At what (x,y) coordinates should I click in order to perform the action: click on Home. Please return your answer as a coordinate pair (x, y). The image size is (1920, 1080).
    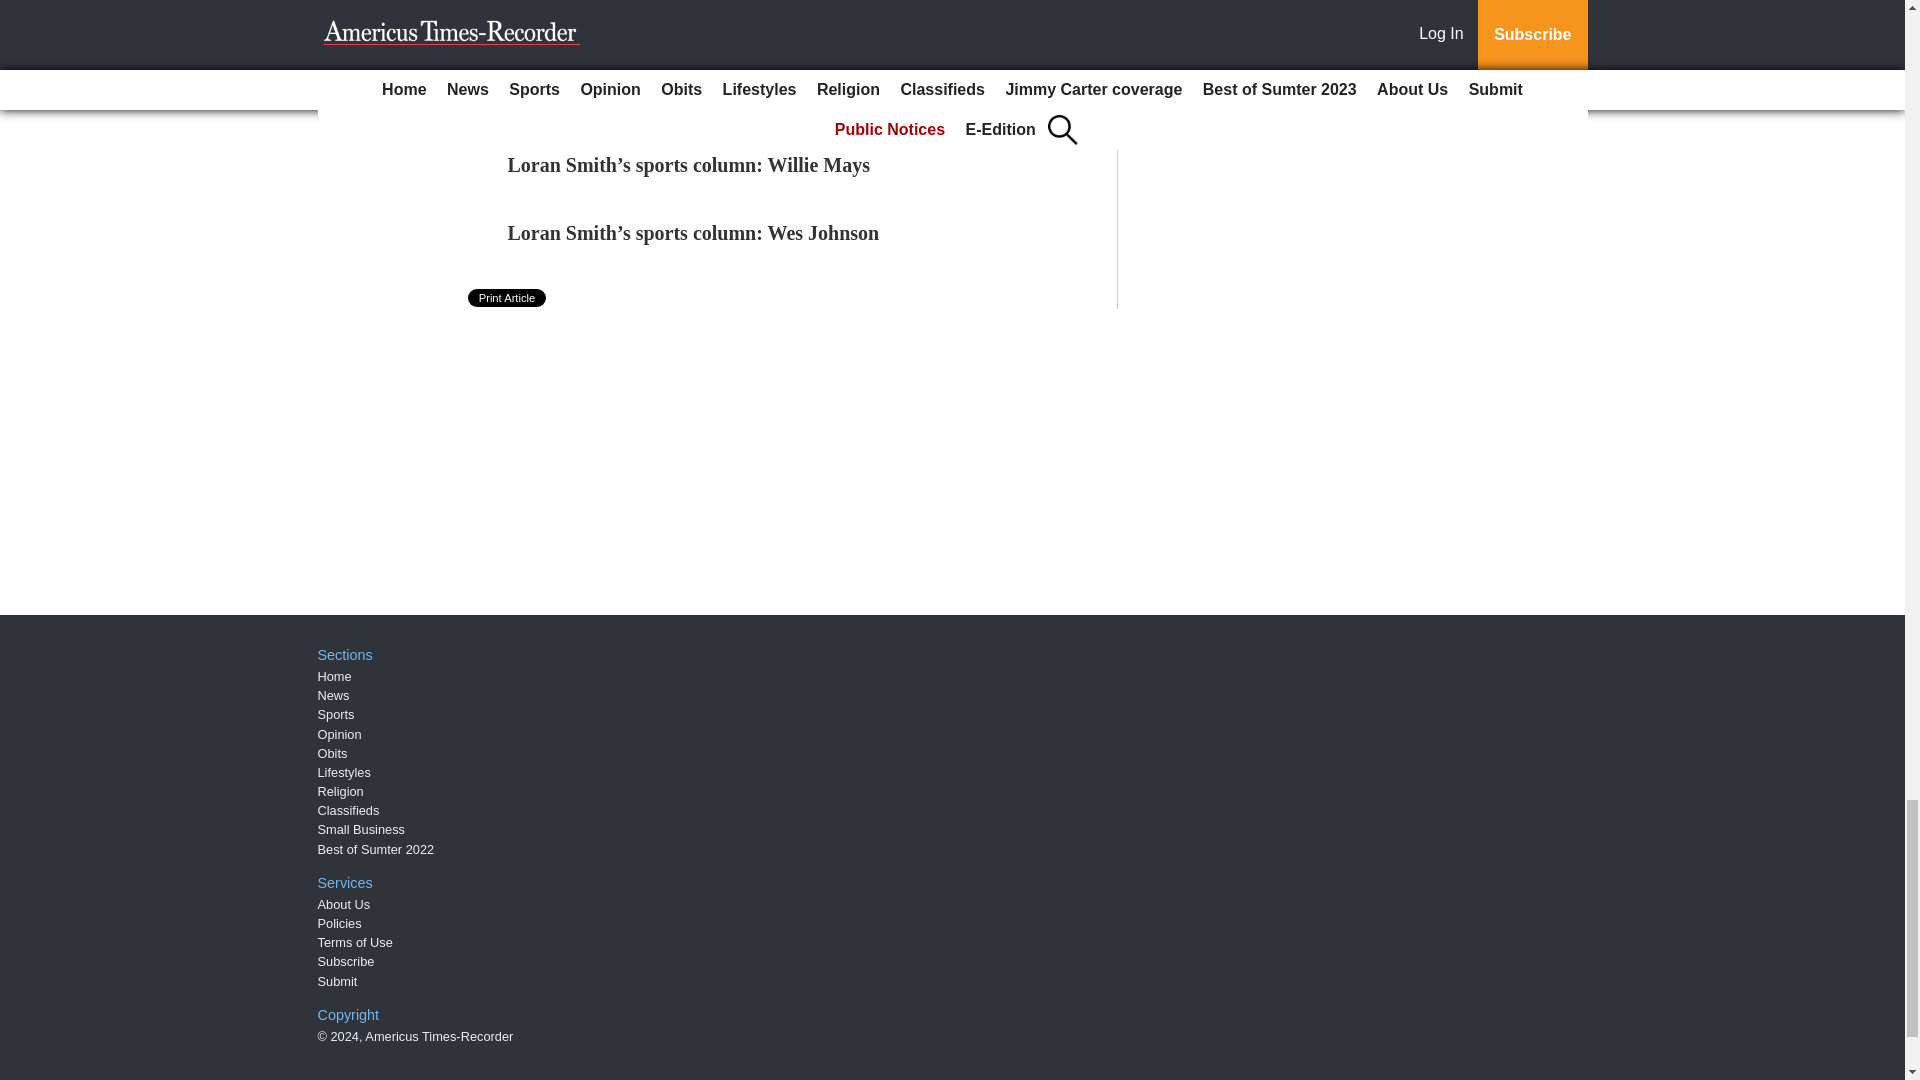
    Looking at the image, I should click on (334, 676).